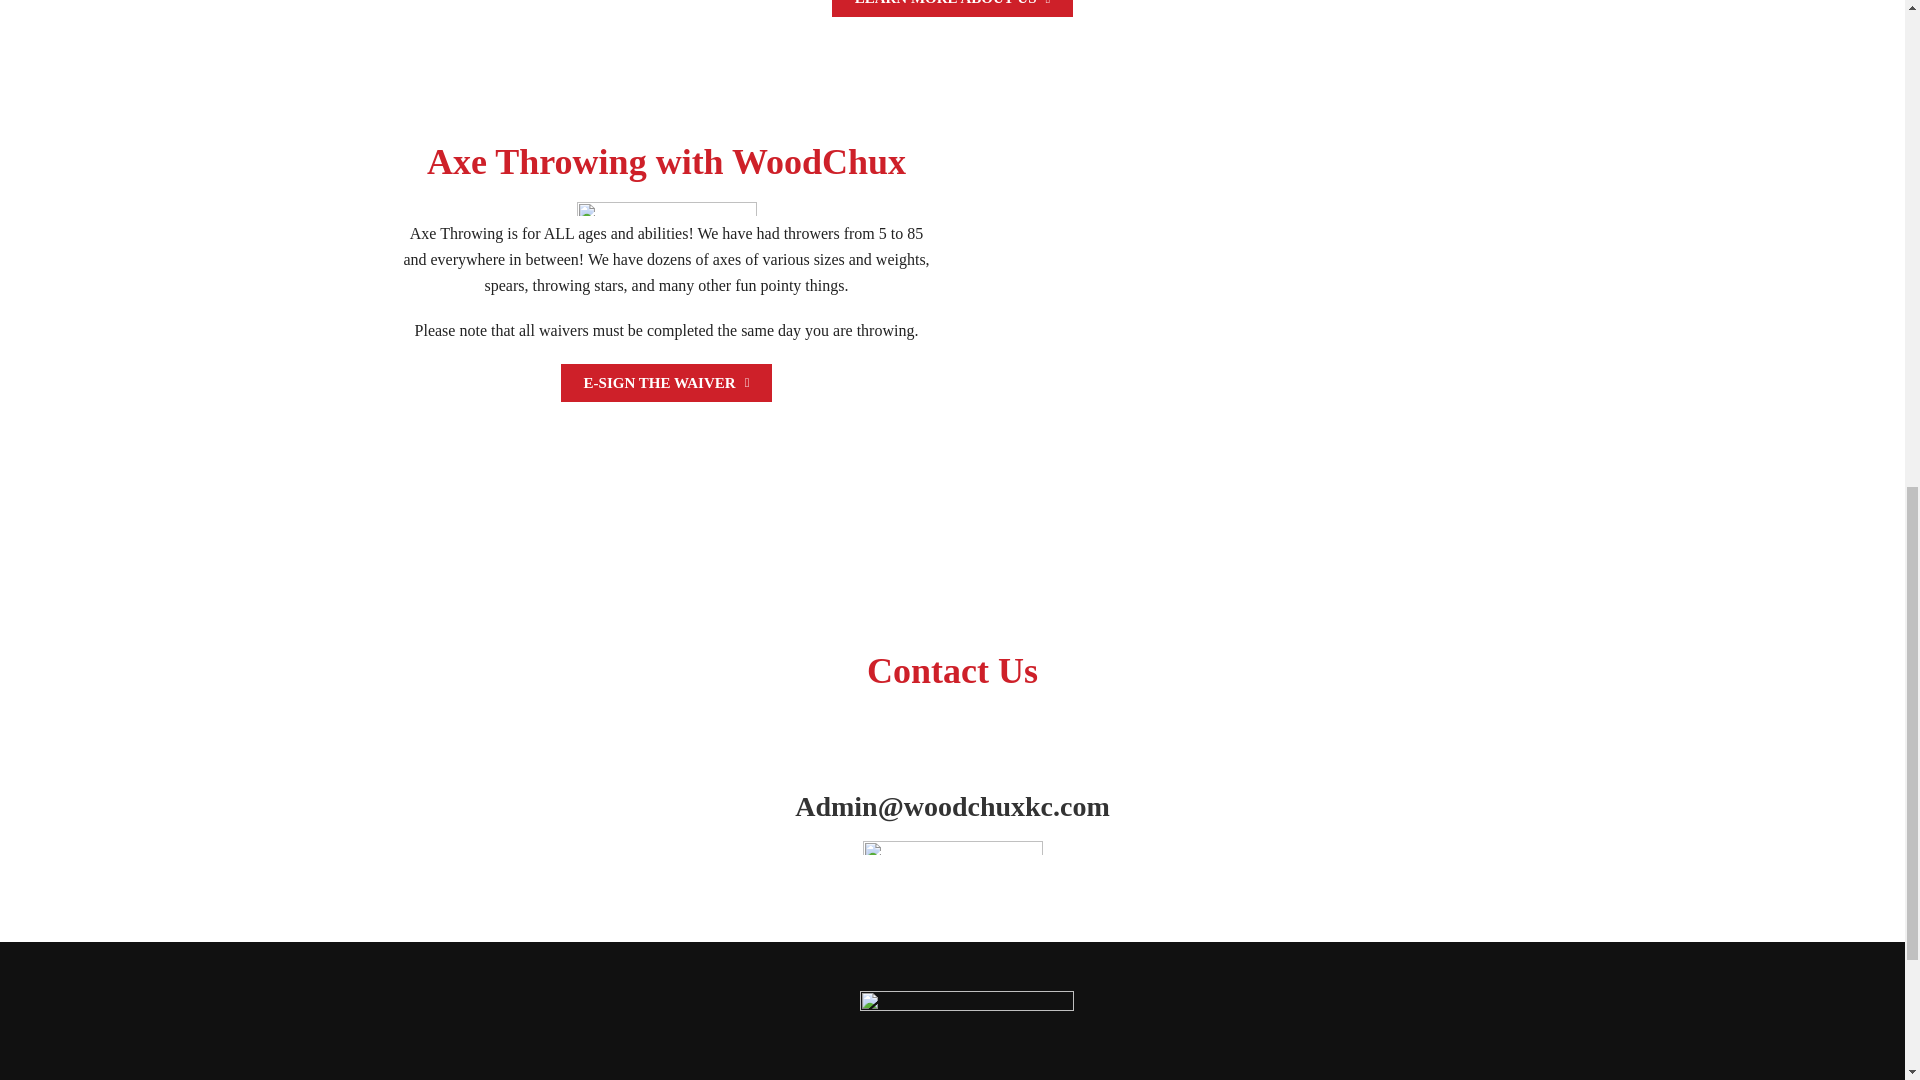 Image resolution: width=1920 pixels, height=1080 pixels. Describe the element at coordinates (952, 8) in the screenshot. I see `LEARN MORE ABOUT US` at that location.